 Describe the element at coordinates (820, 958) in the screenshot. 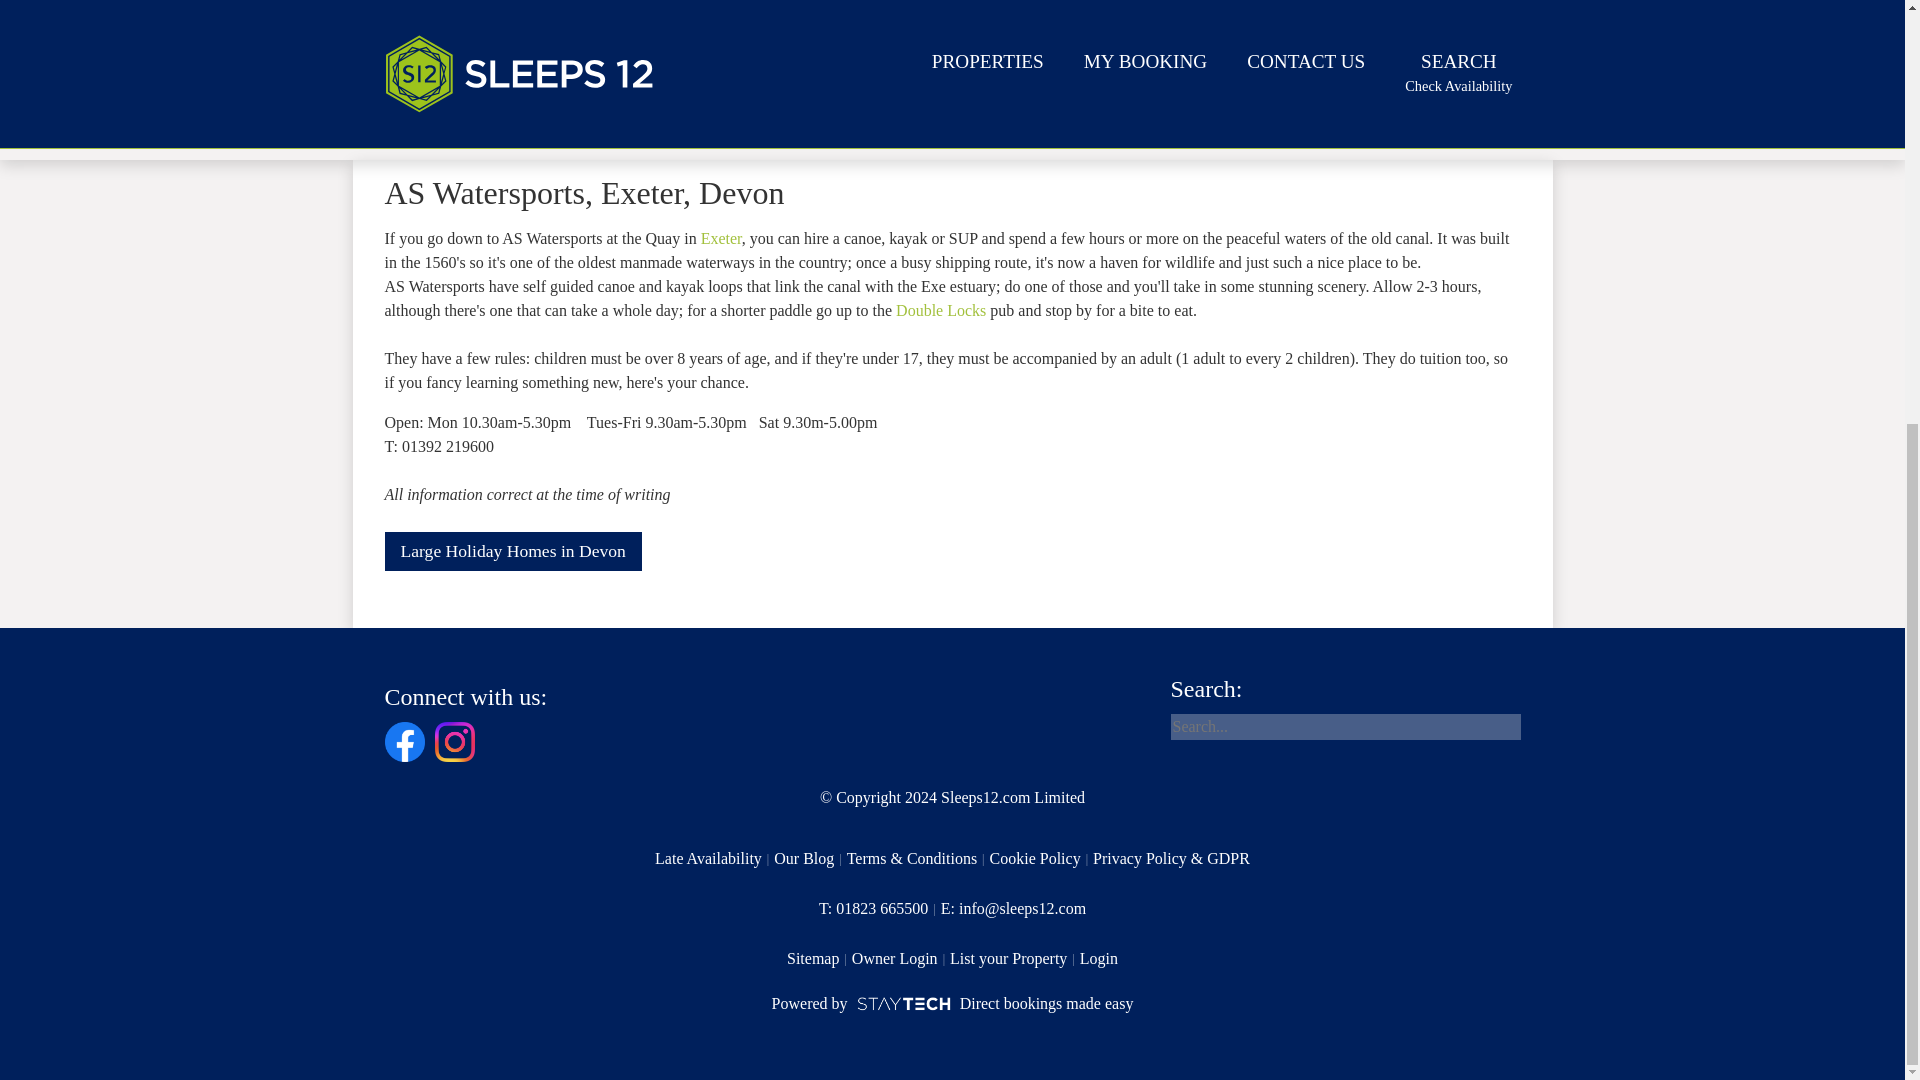

I see `Double Locks` at that location.